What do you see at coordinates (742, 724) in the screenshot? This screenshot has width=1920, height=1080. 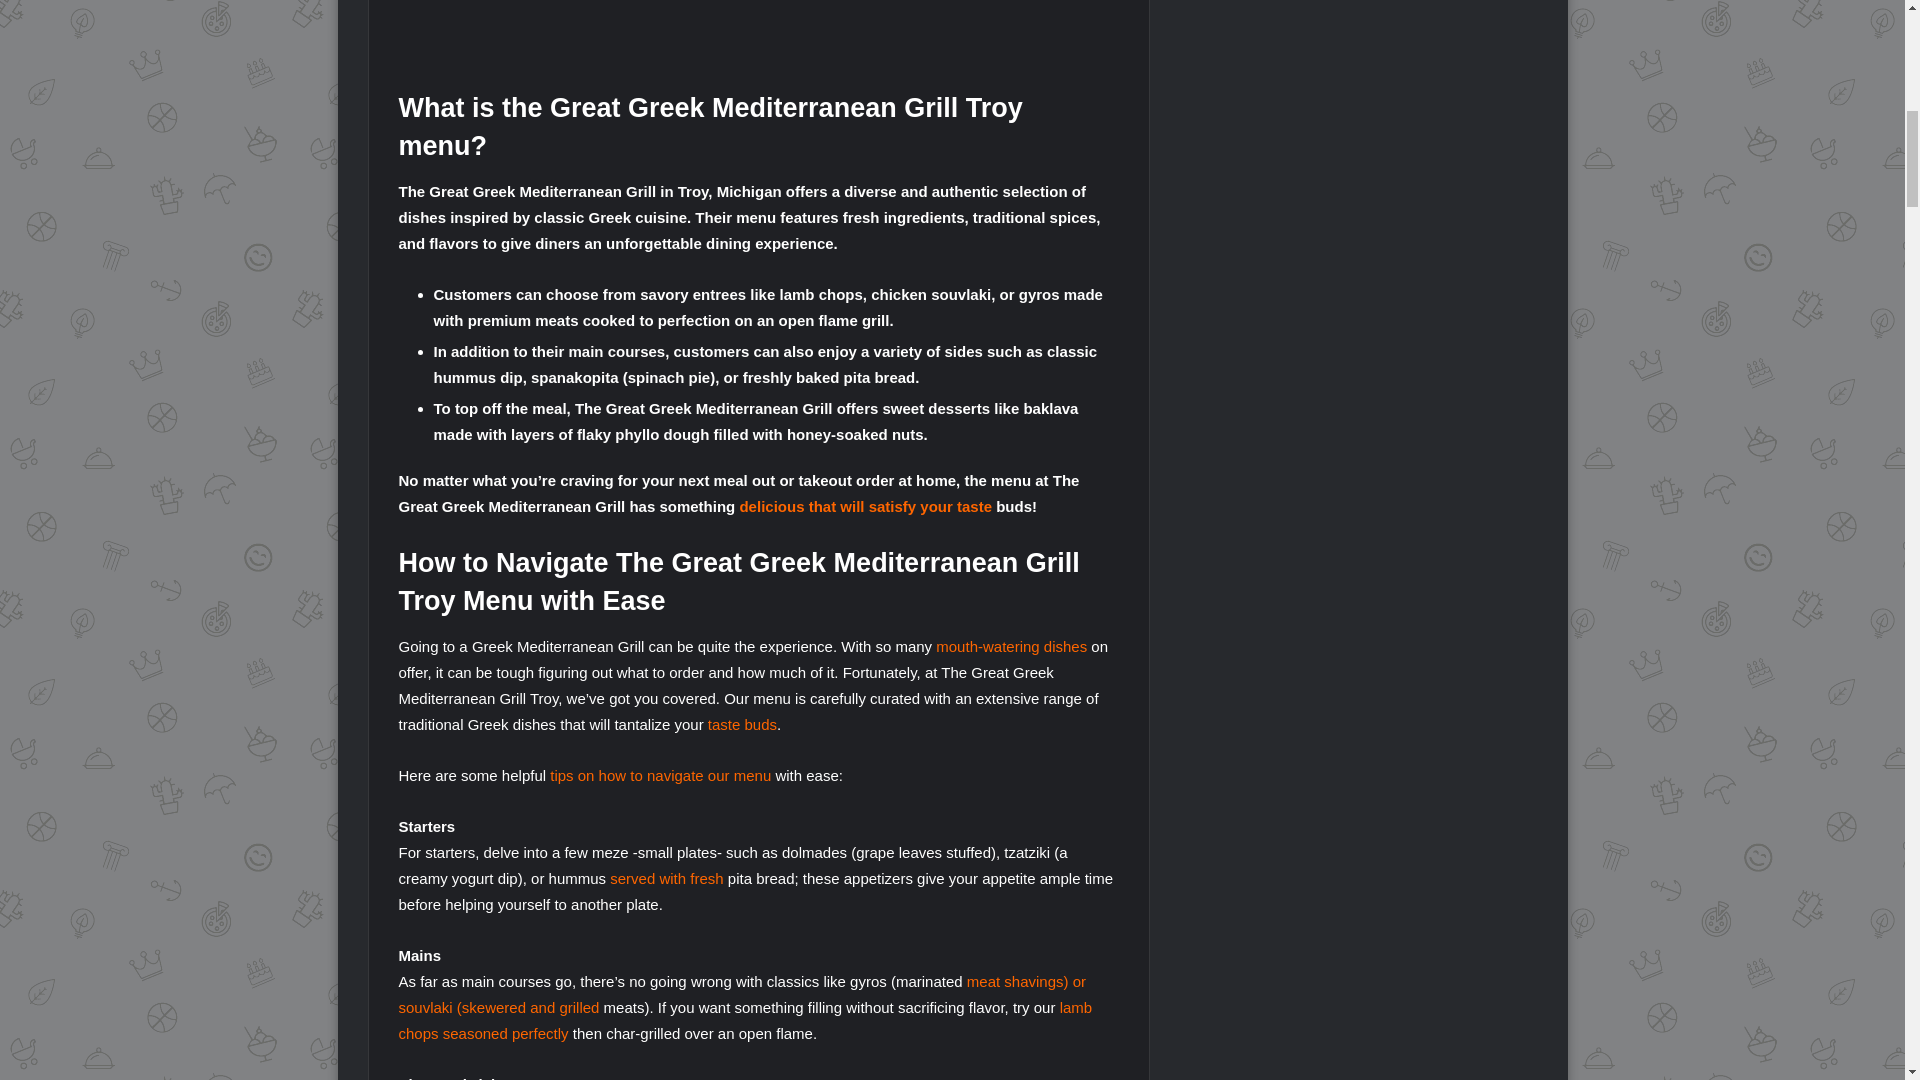 I see `taste buds` at bounding box center [742, 724].